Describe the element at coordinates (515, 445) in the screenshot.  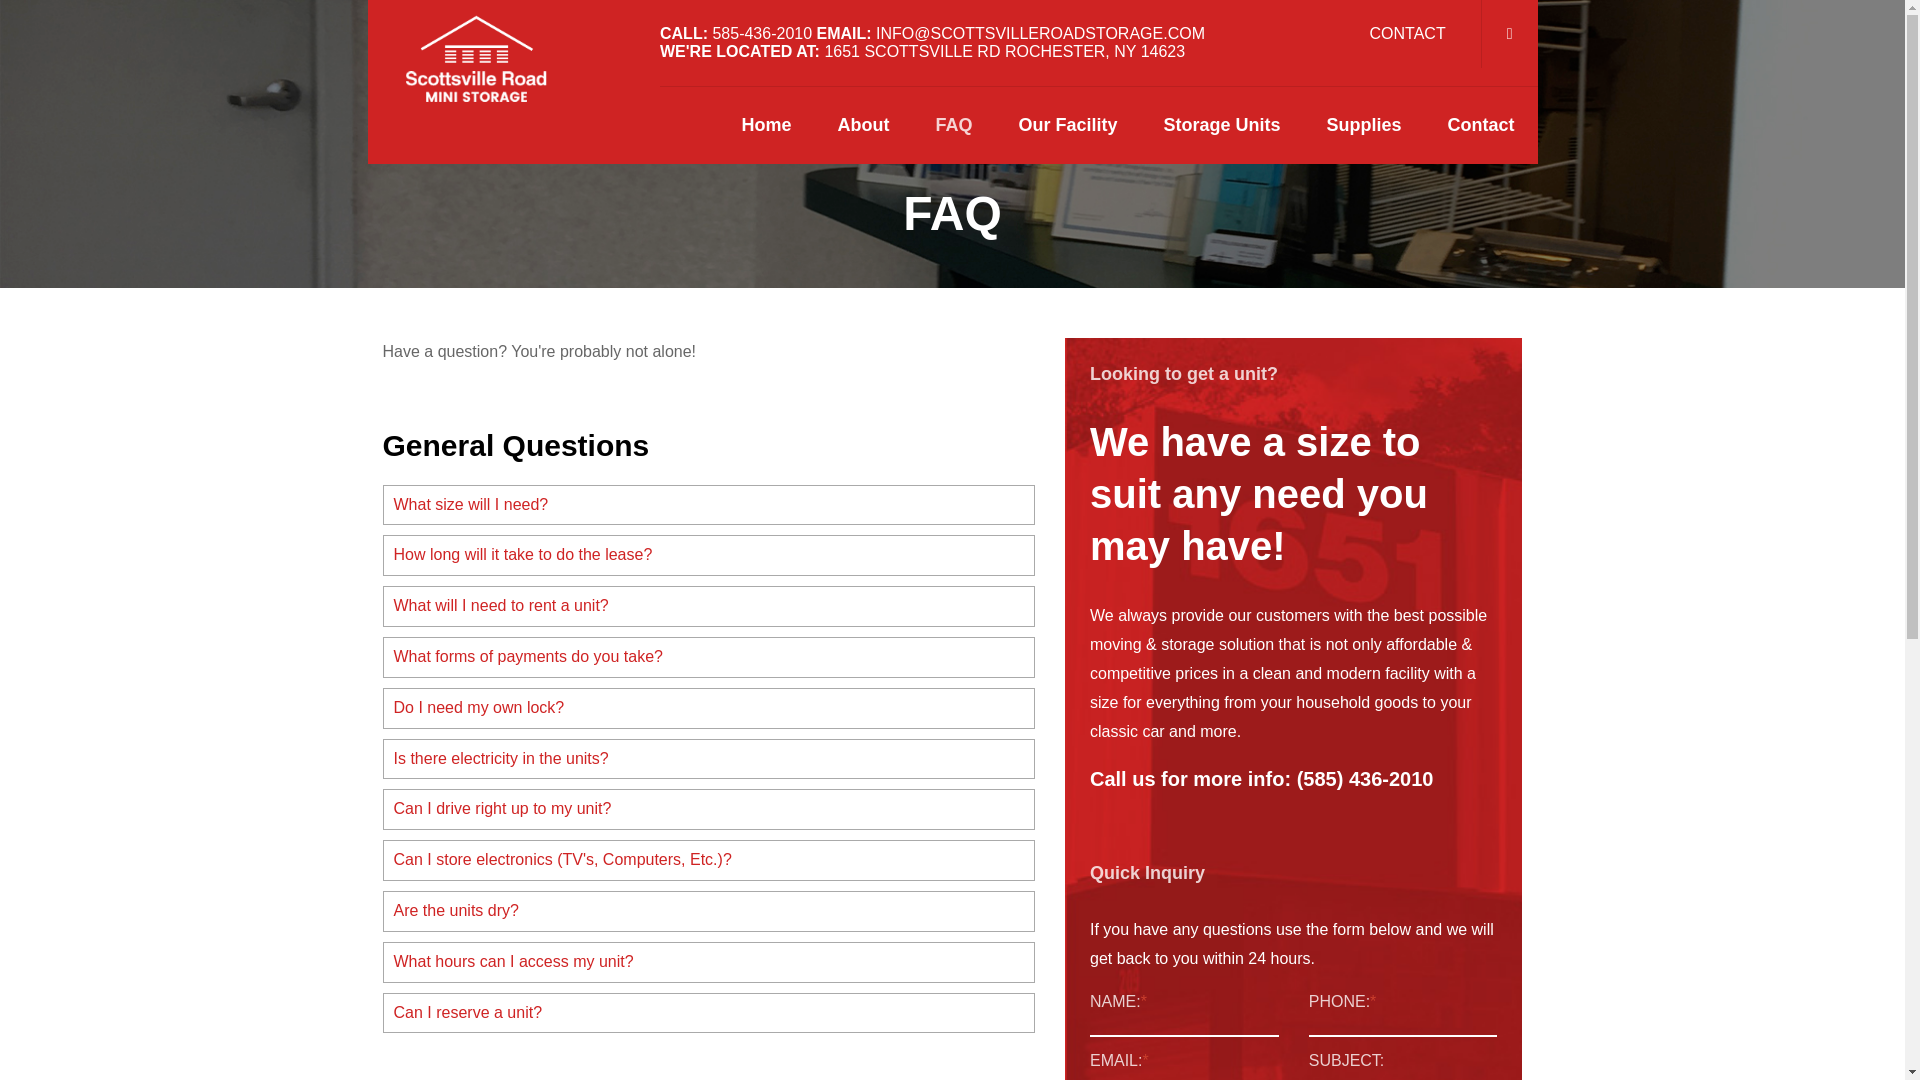
I see `General Questions` at that location.